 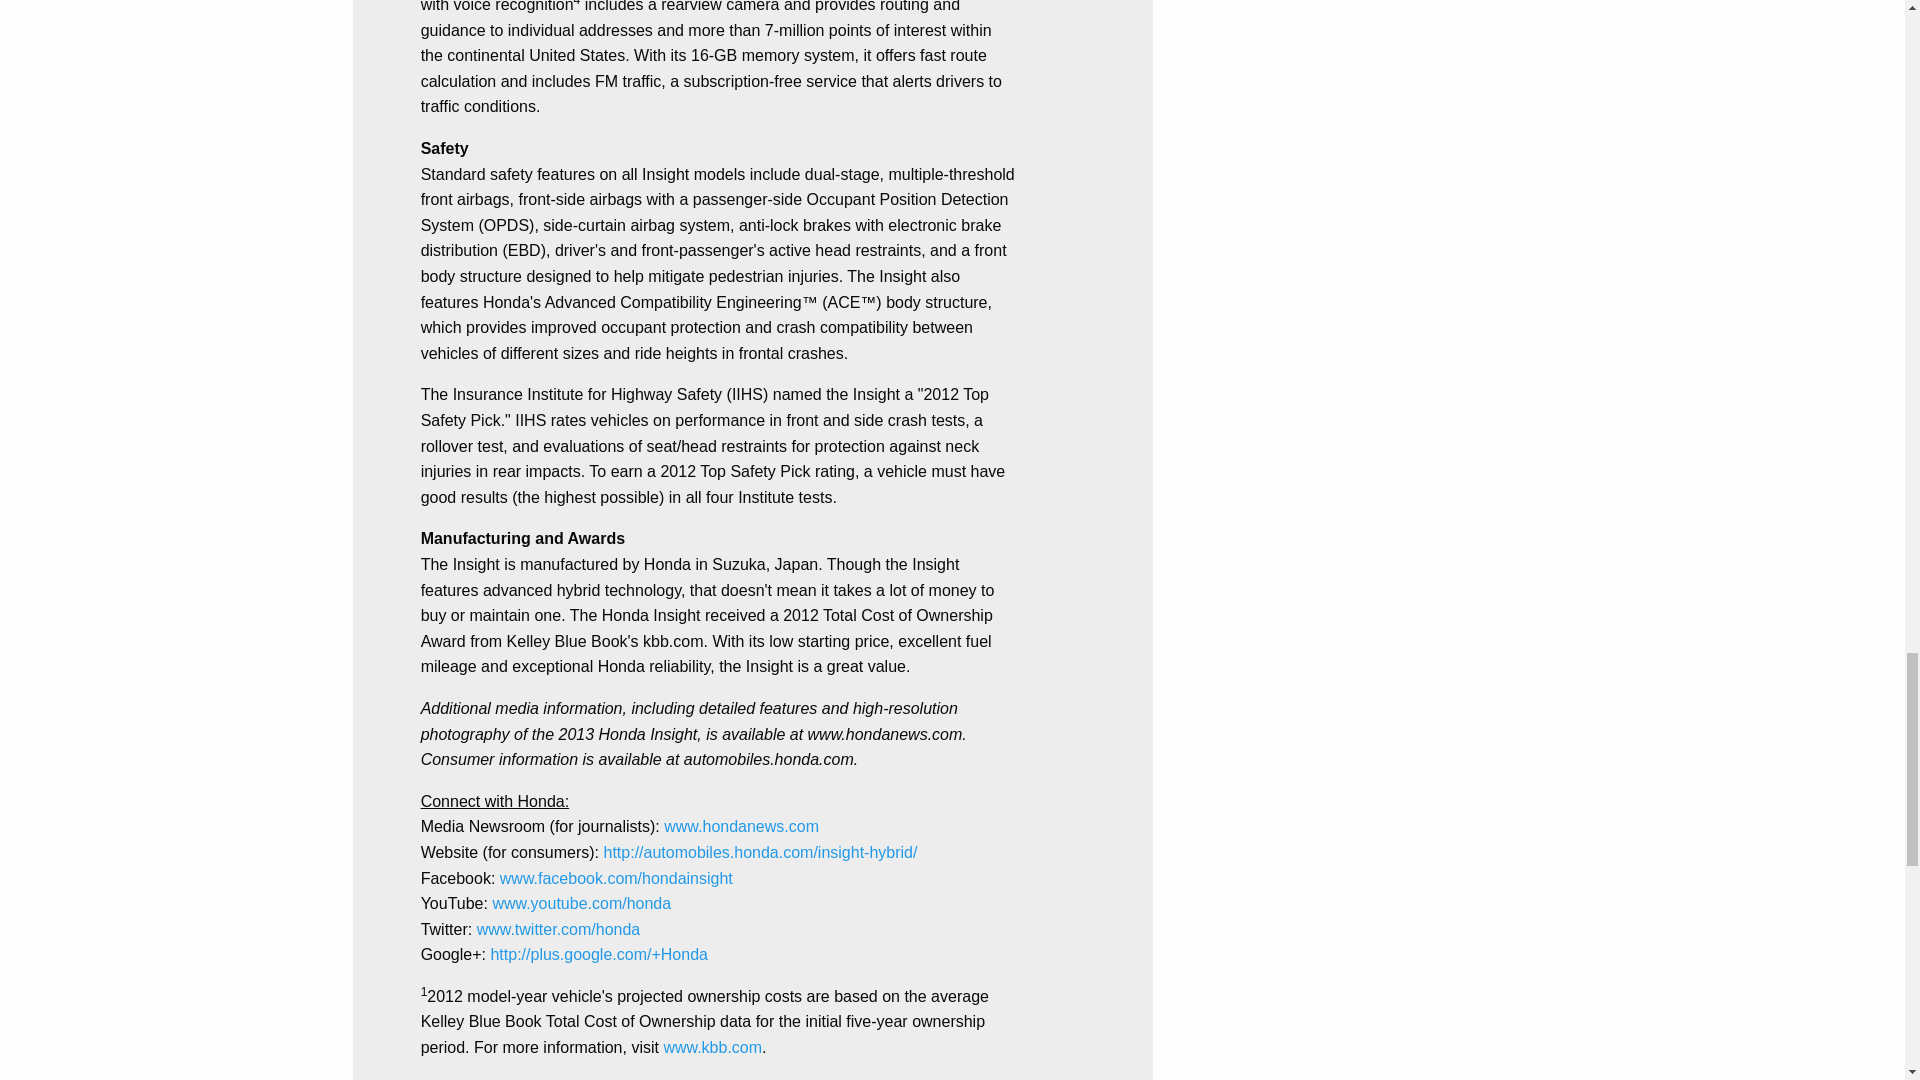 What do you see at coordinates (742, 826) in the screenshot?
I see `www.hondanews.com` at bounding box center [742, 826].